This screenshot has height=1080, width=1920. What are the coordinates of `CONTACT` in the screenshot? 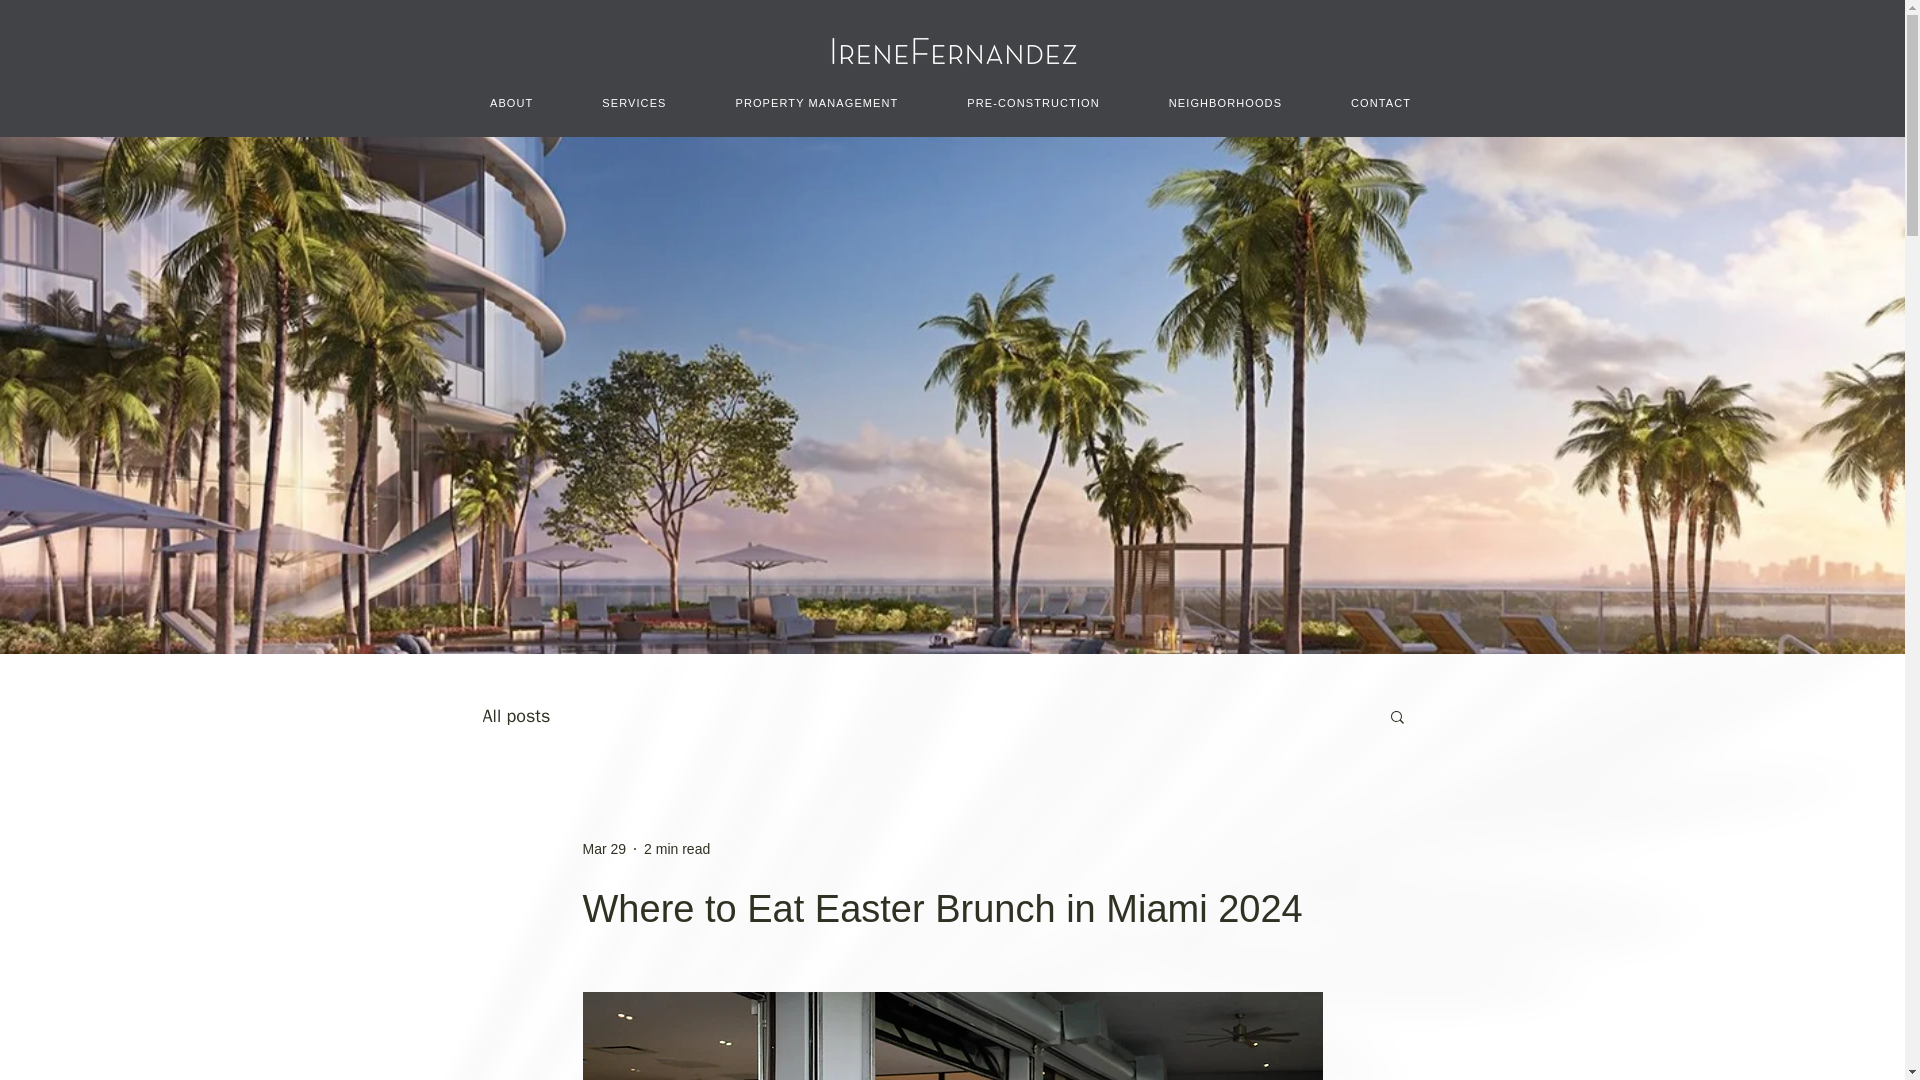 It's located at (1381, 104).